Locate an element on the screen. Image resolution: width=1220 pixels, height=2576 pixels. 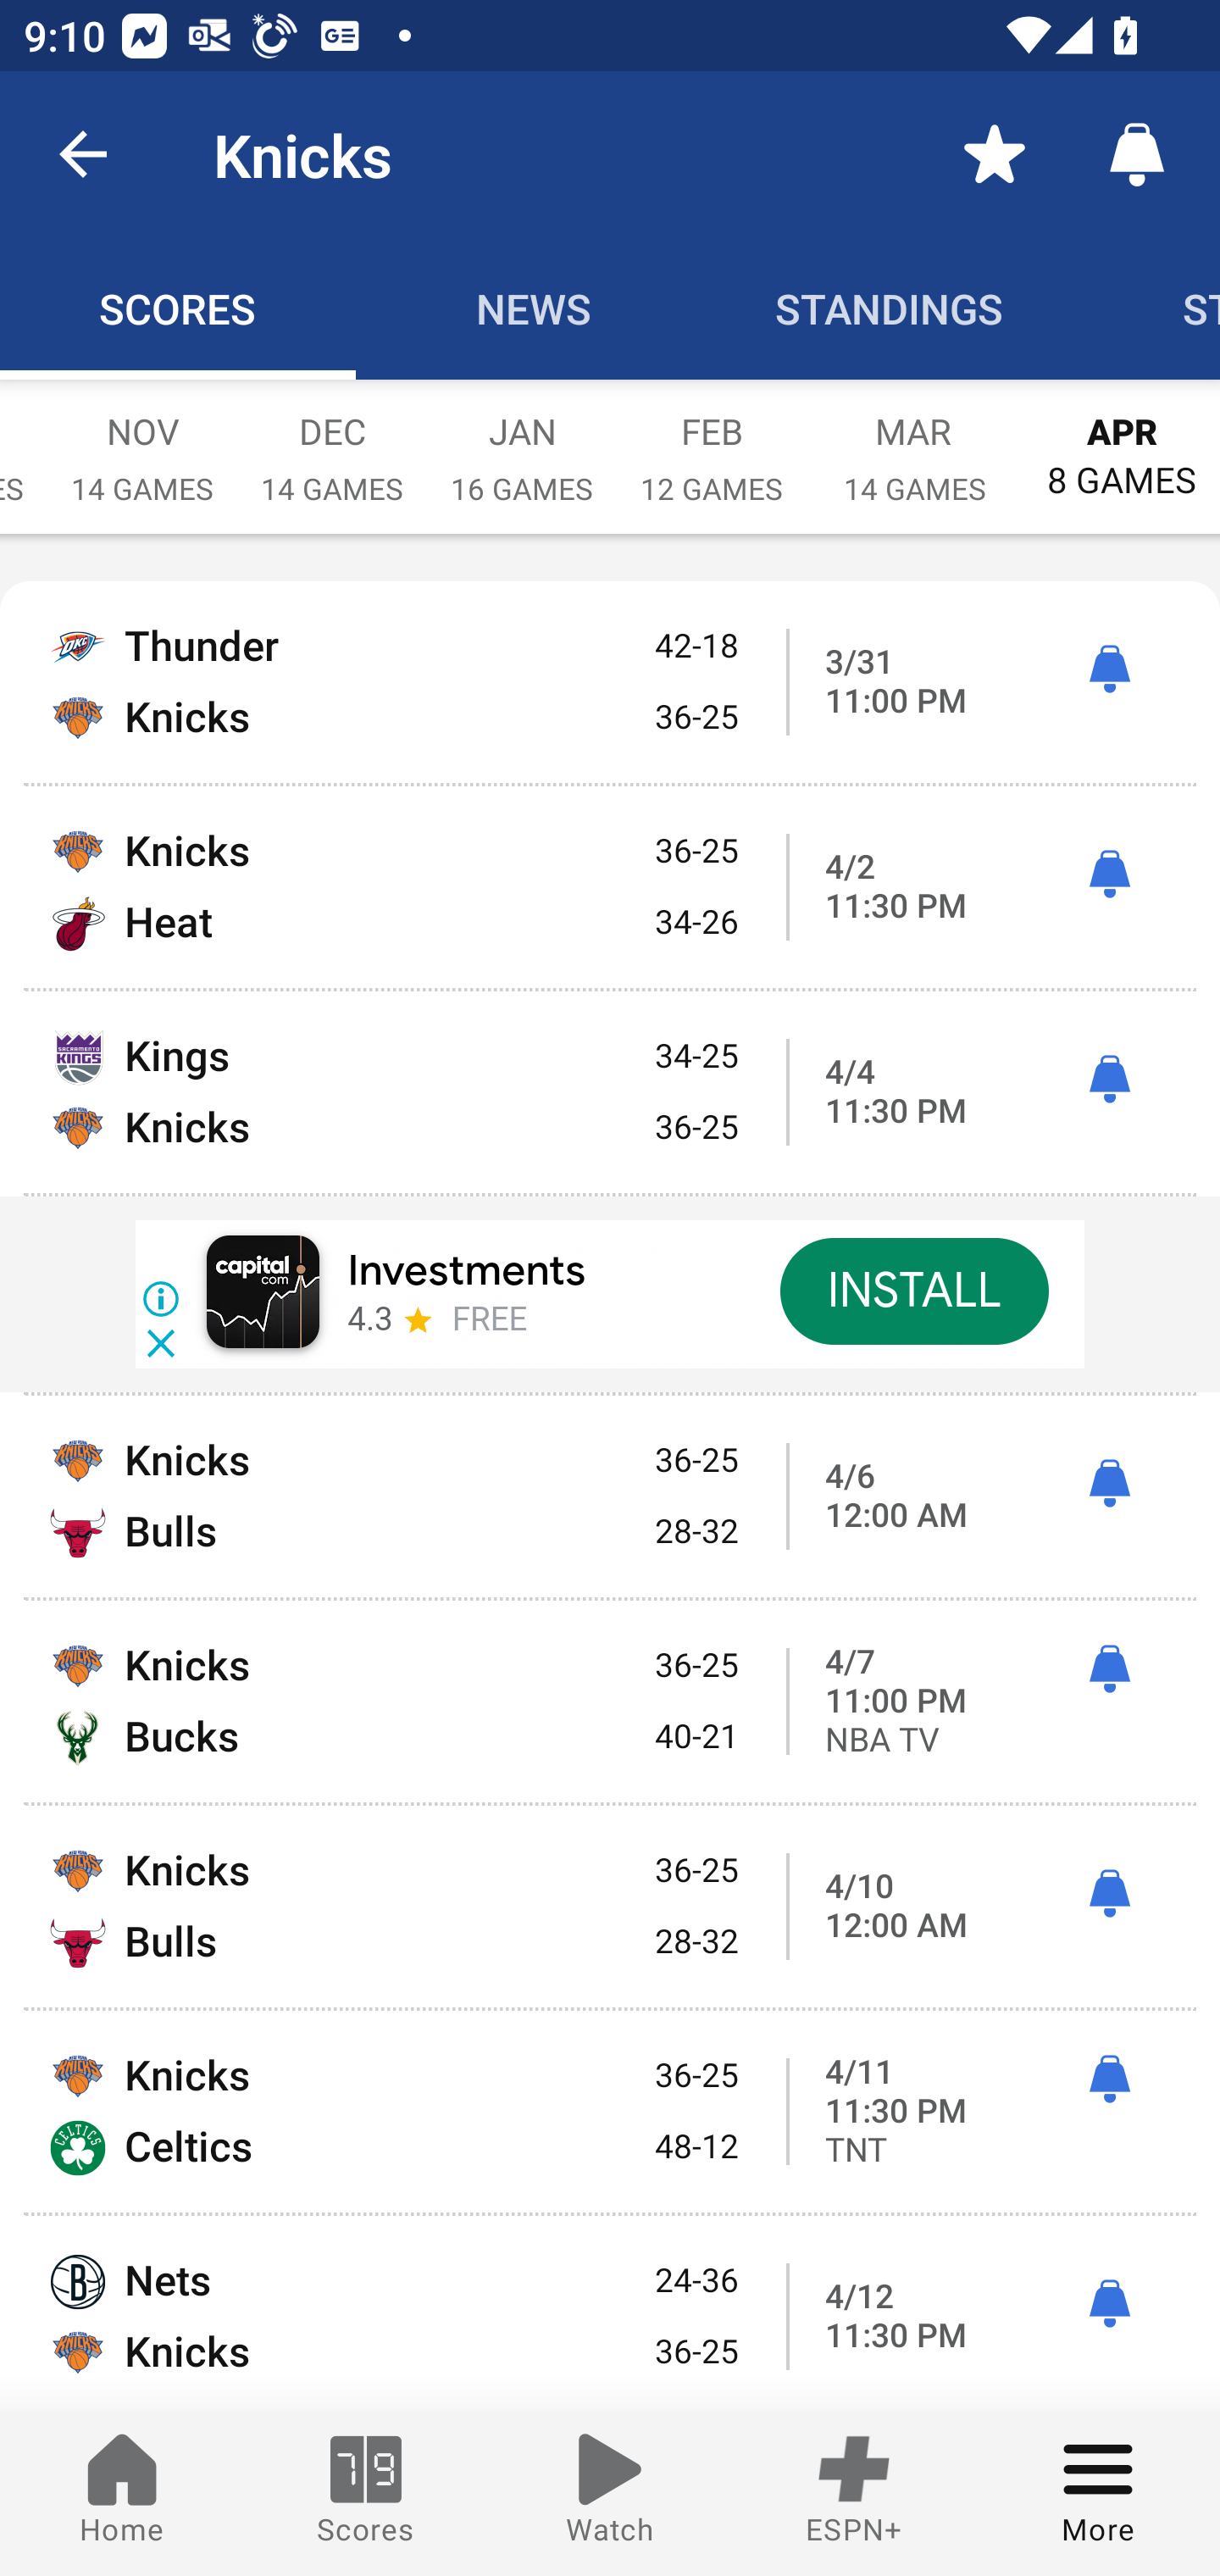
Knicks 36-25 Bulls 28-32 4/6 12:00 AM ì is located at coordinates (610, 1496).